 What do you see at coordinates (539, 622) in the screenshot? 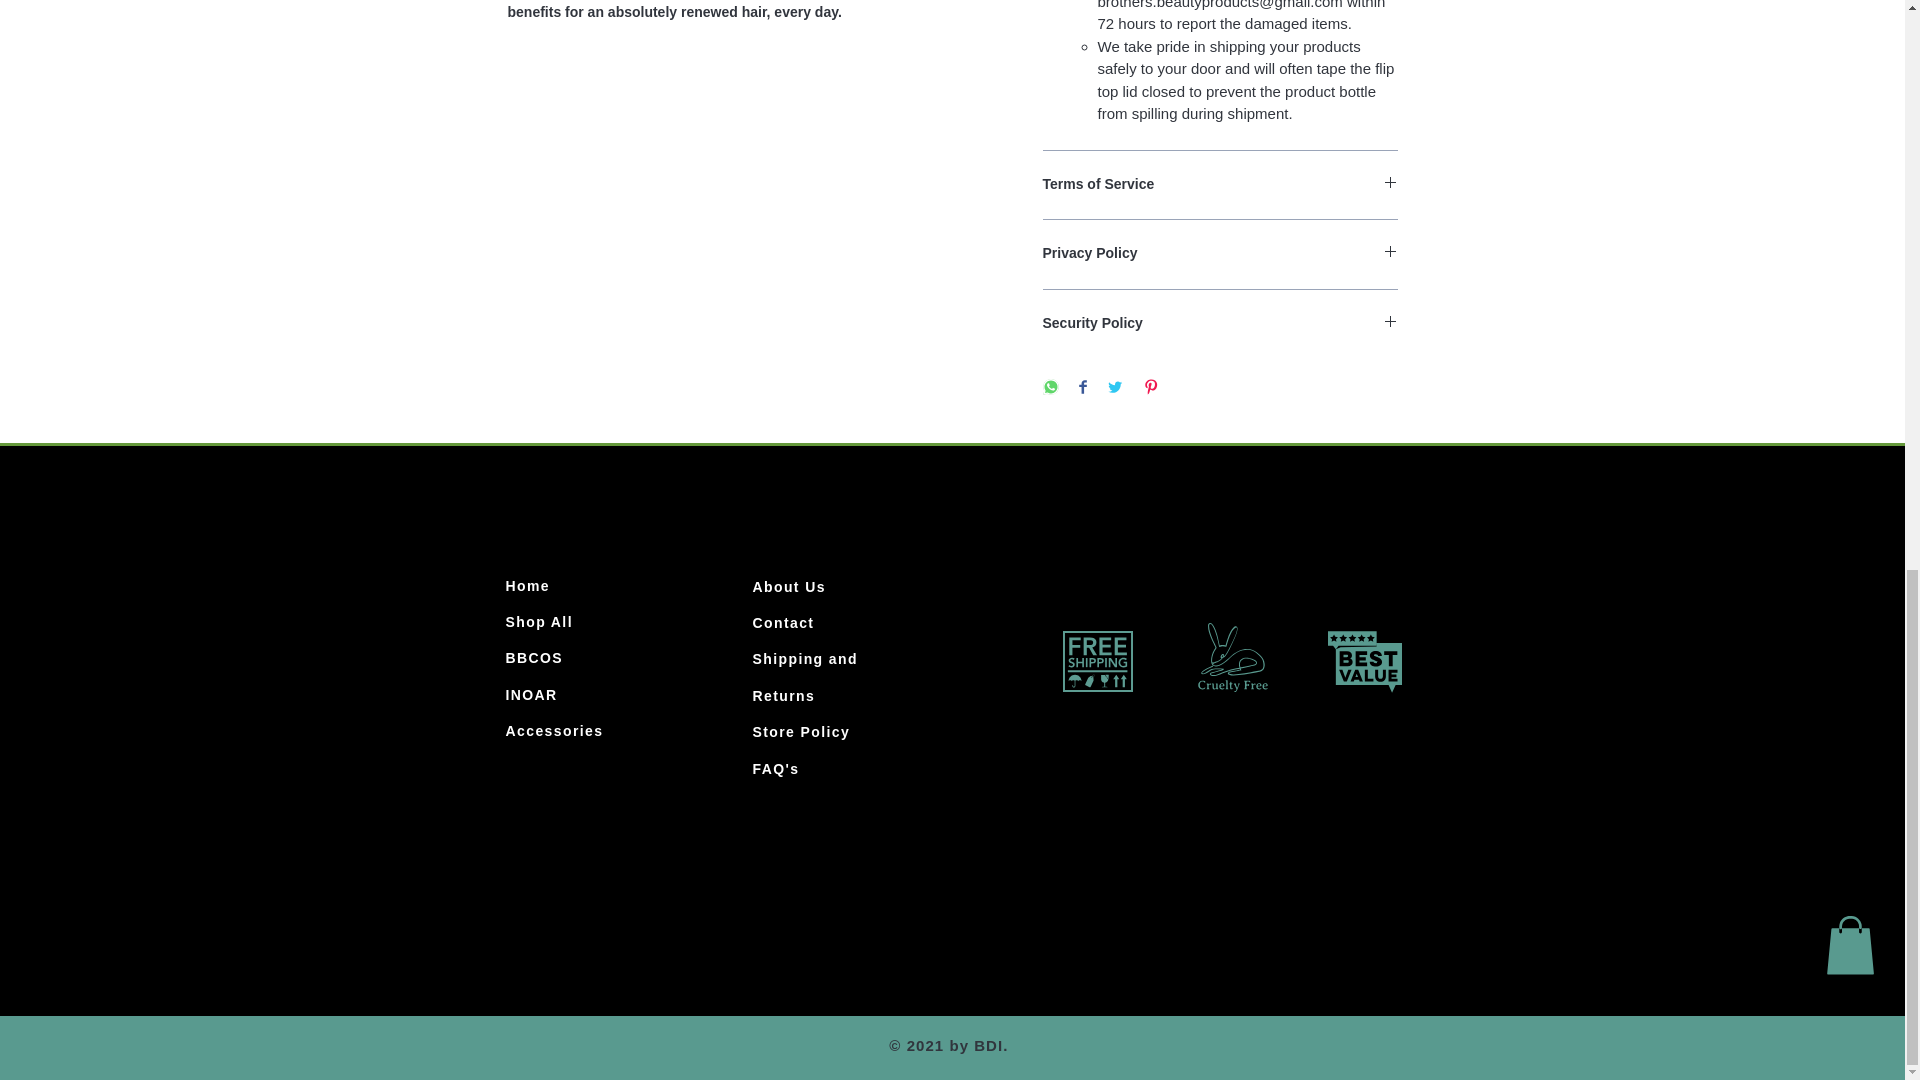
I see `Shop All` at bounding box center [539, 622].